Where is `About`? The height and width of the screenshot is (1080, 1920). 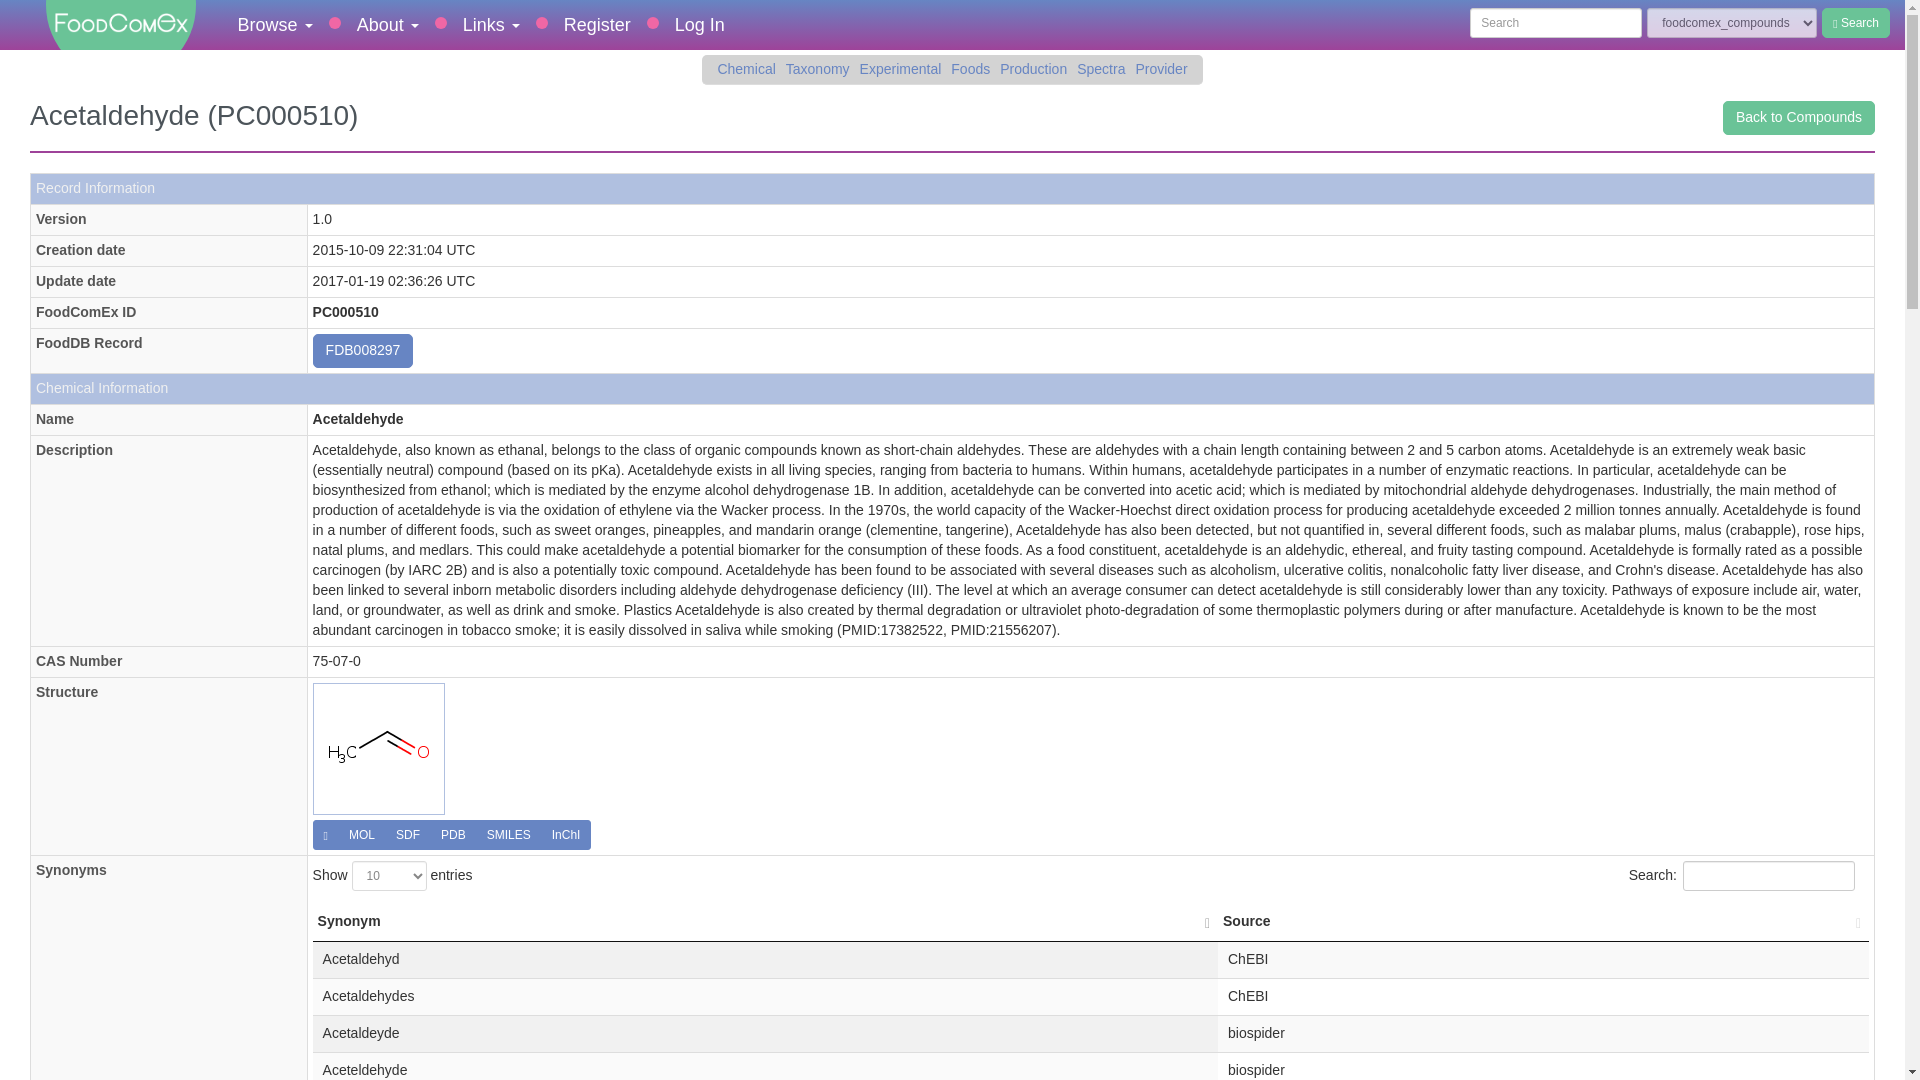 About is located at coordinates (388, 24).